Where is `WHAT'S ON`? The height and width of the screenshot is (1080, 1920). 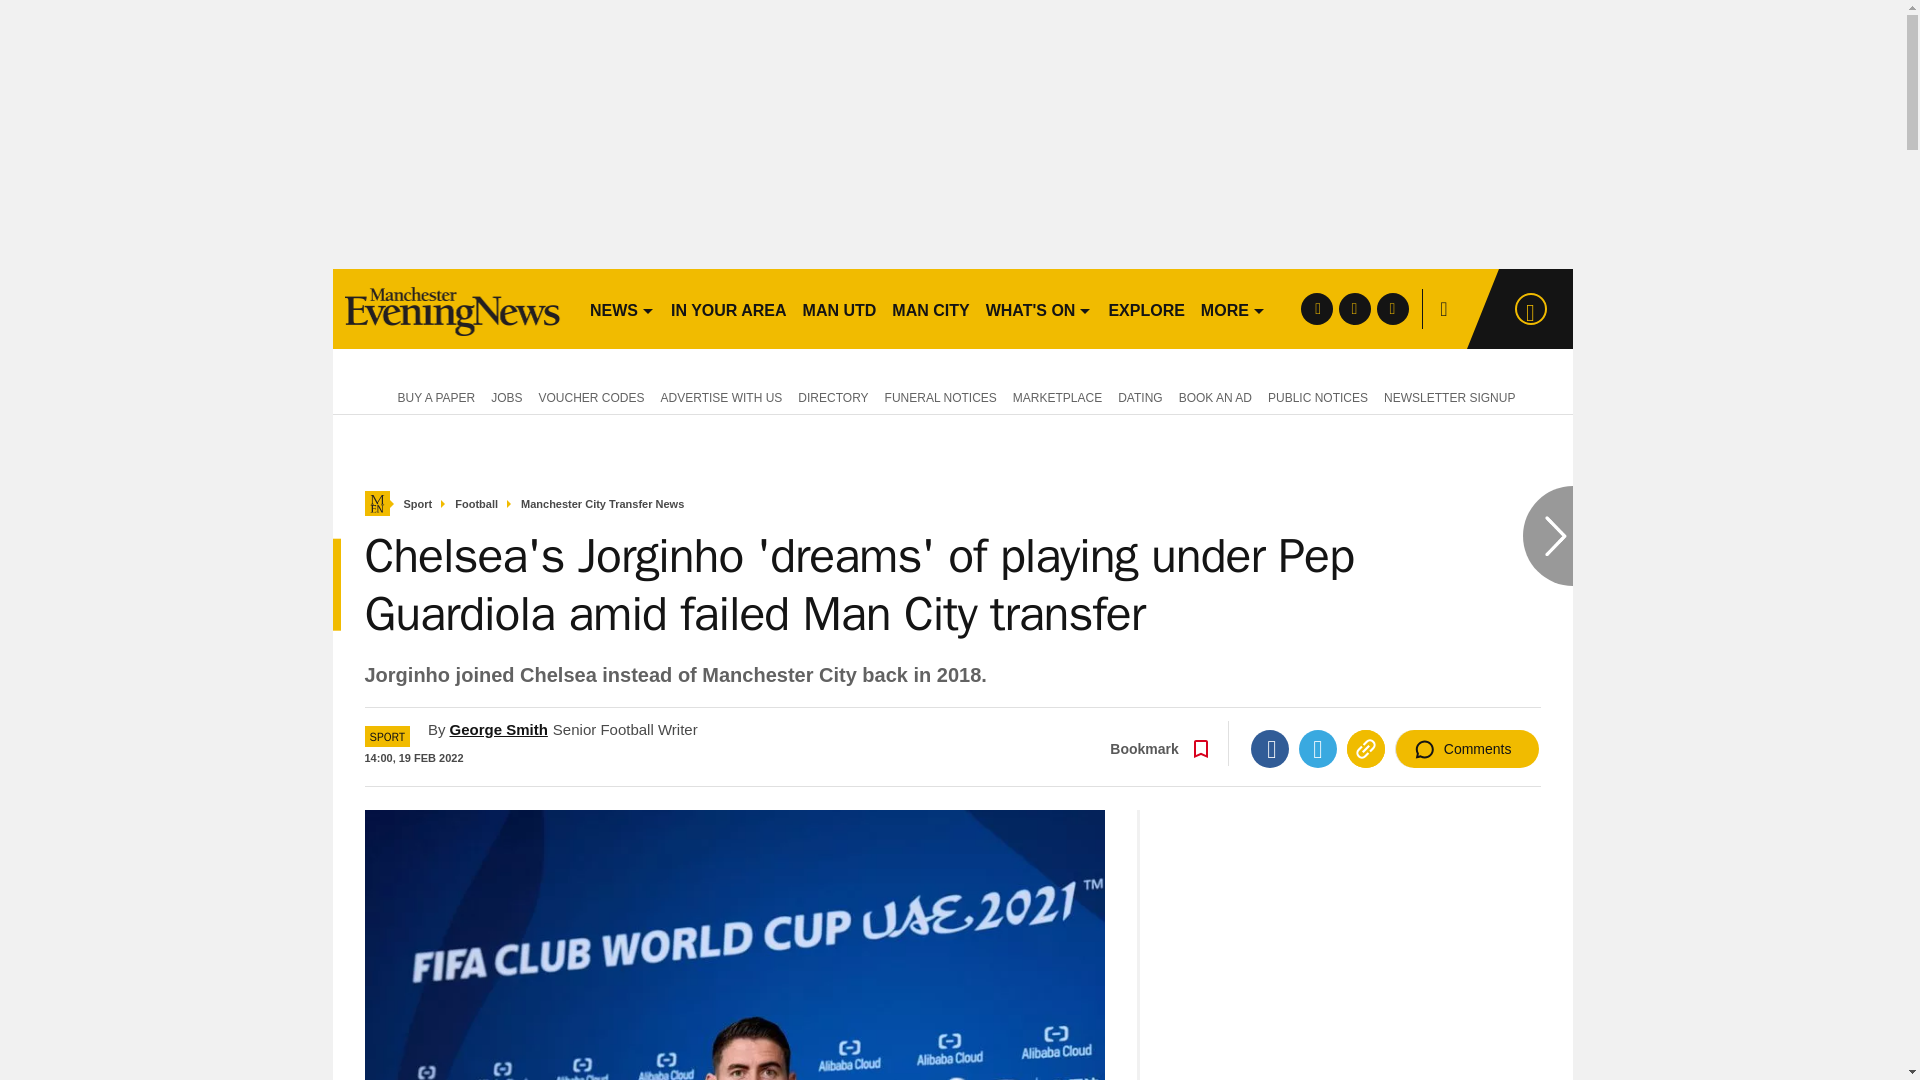 WHAT'S ON is located at coordinates (1038, 308).